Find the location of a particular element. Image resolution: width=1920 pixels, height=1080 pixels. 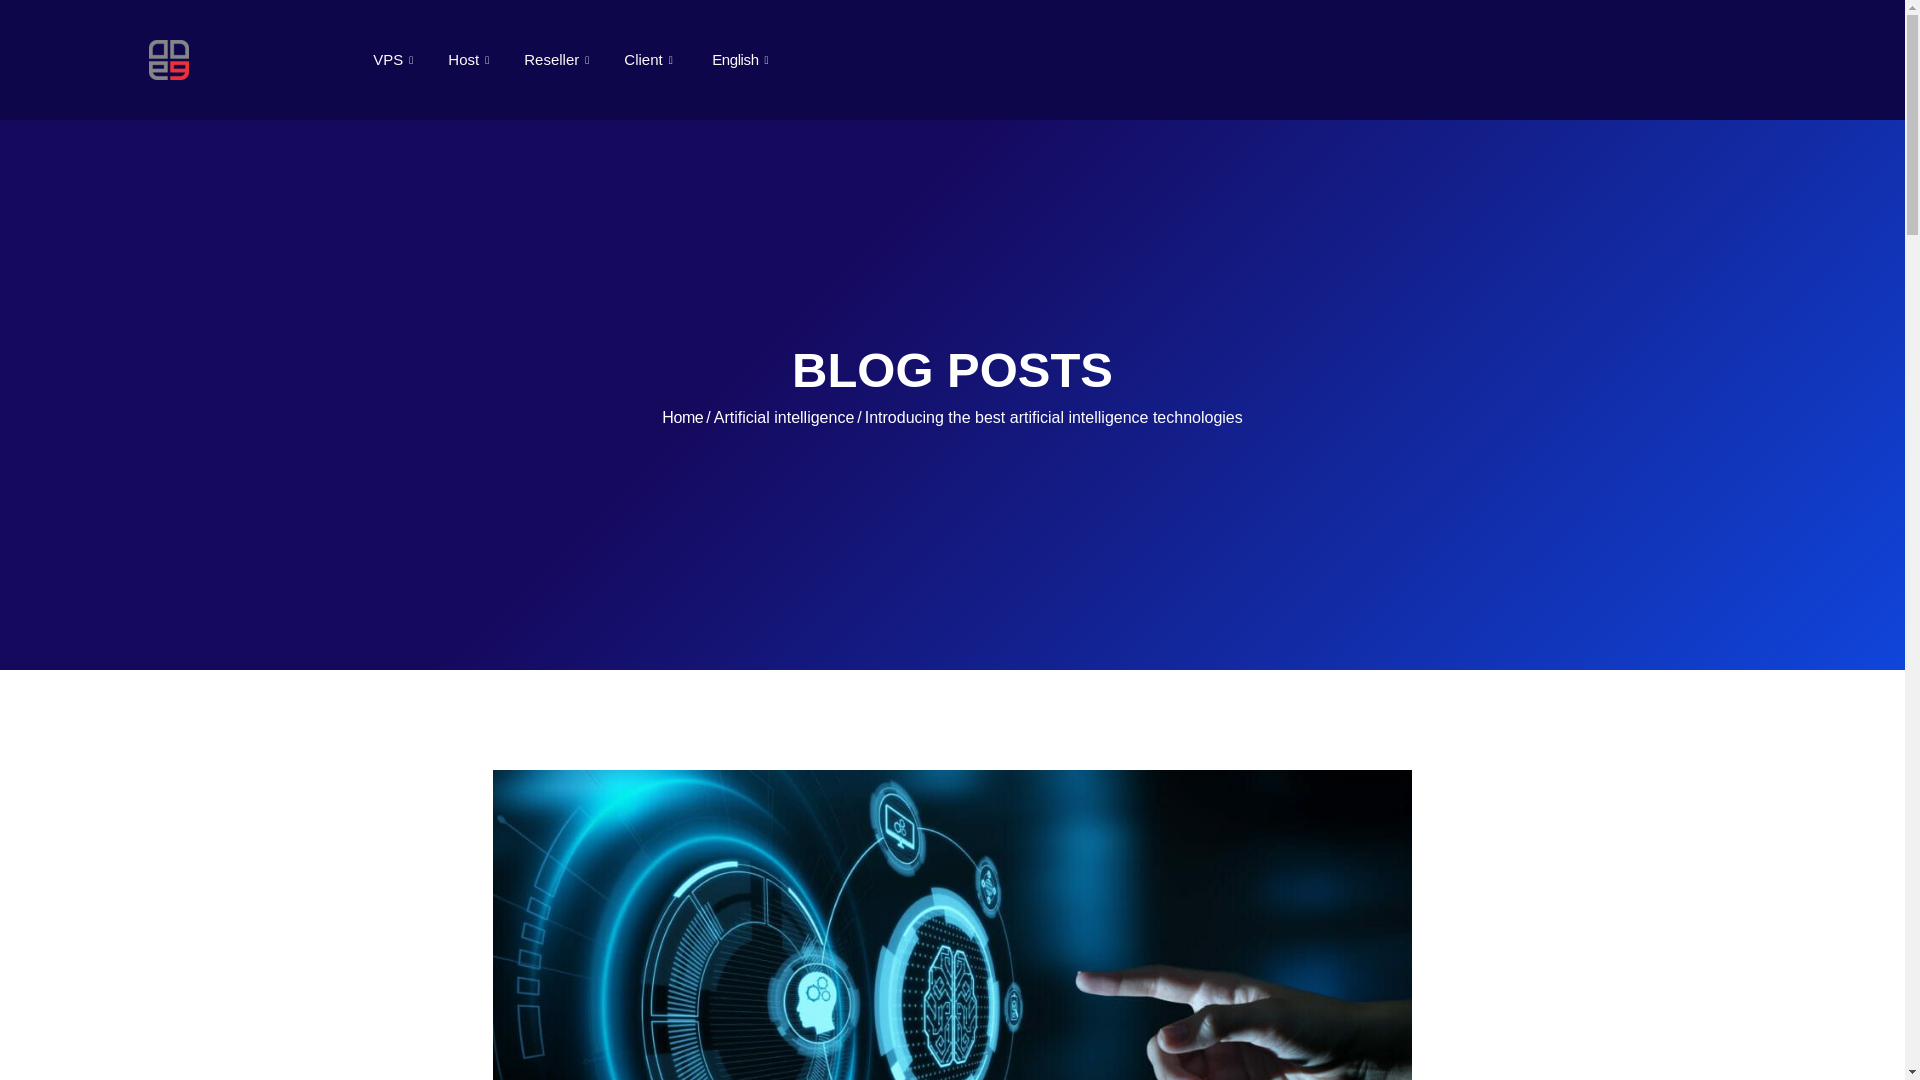

Host is located at coordinates (470, 60).